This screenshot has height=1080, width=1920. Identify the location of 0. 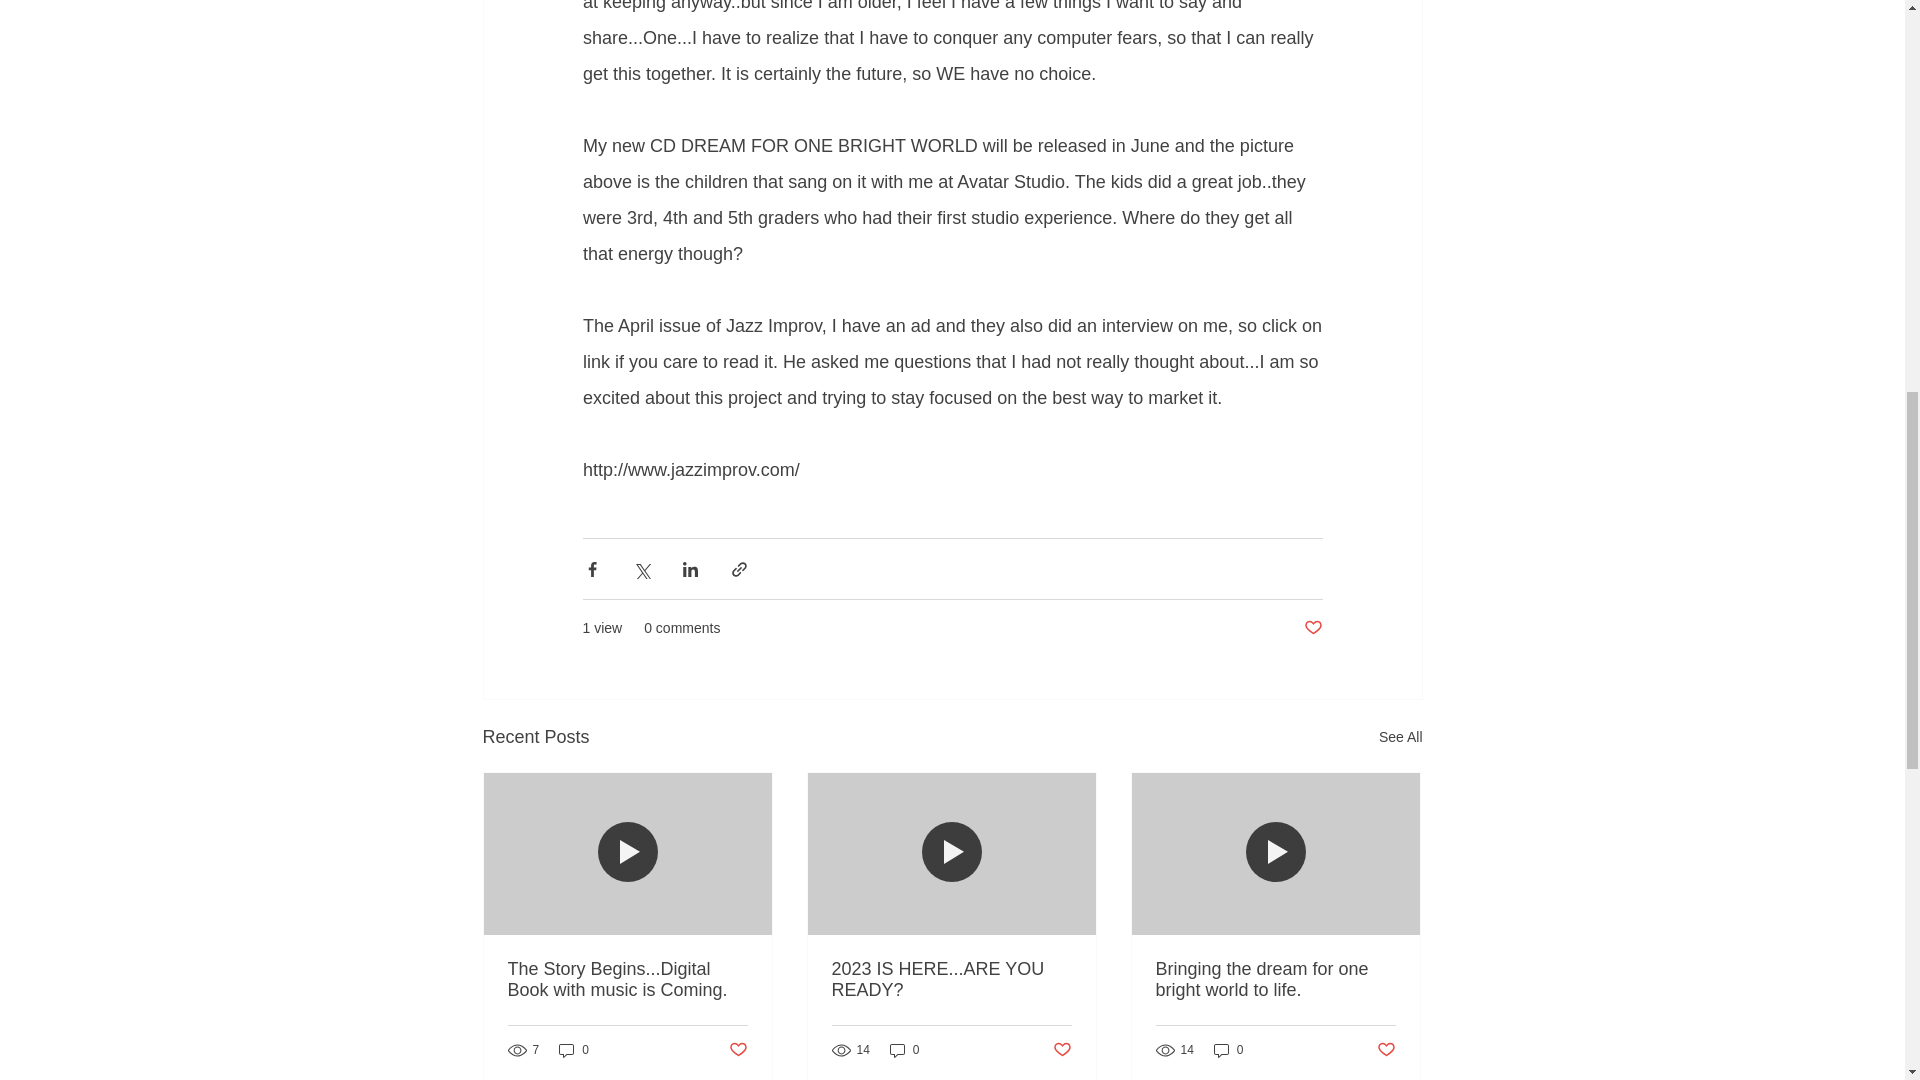
(574, 1050).